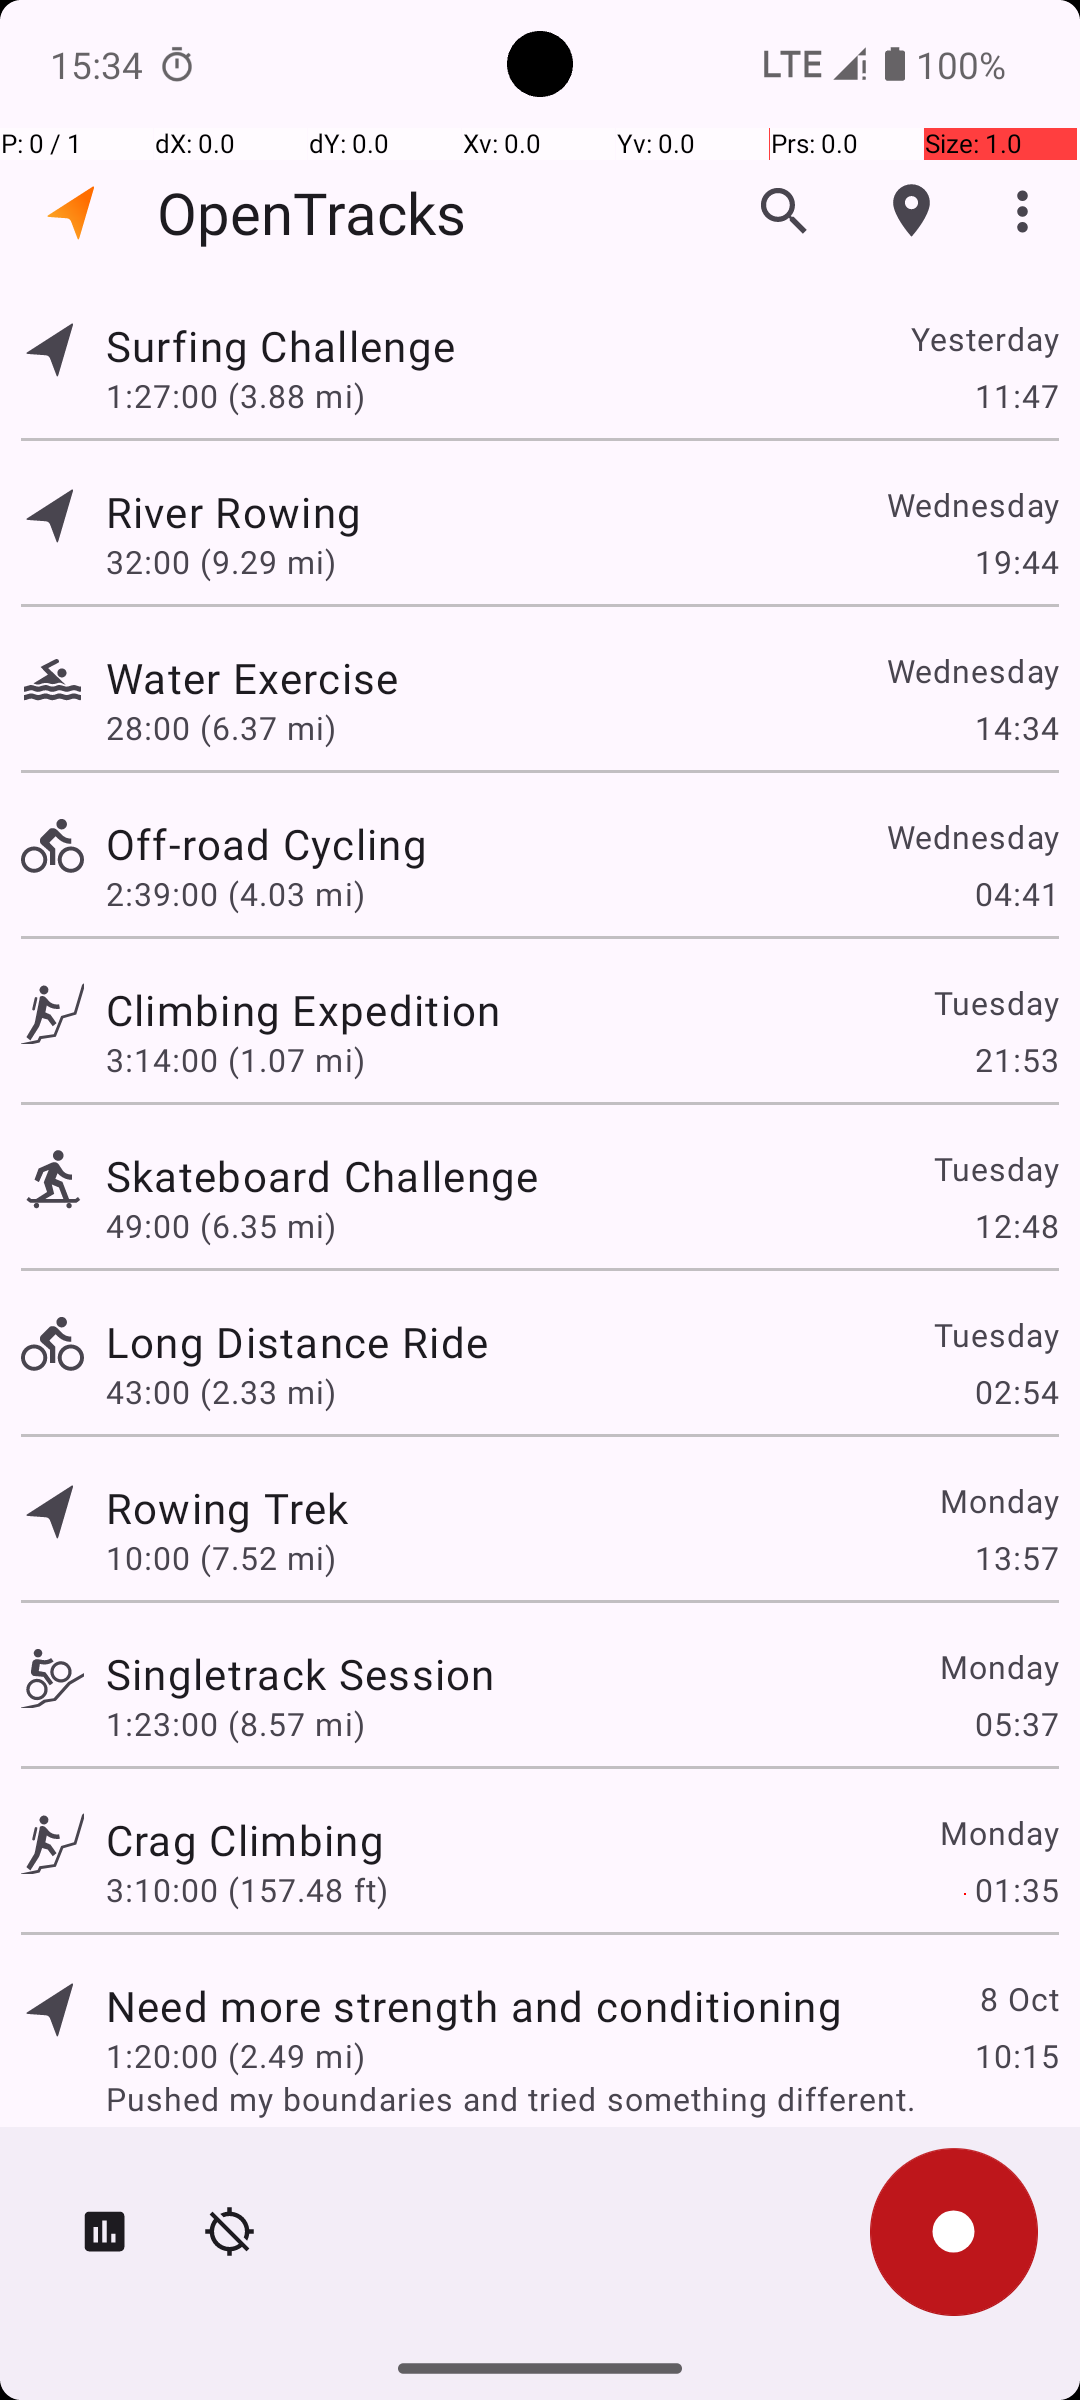  Describe the element at coordinates (582, 2098) in the screenshot. I see `Pushed my boundaries and tried something different.` at that location.